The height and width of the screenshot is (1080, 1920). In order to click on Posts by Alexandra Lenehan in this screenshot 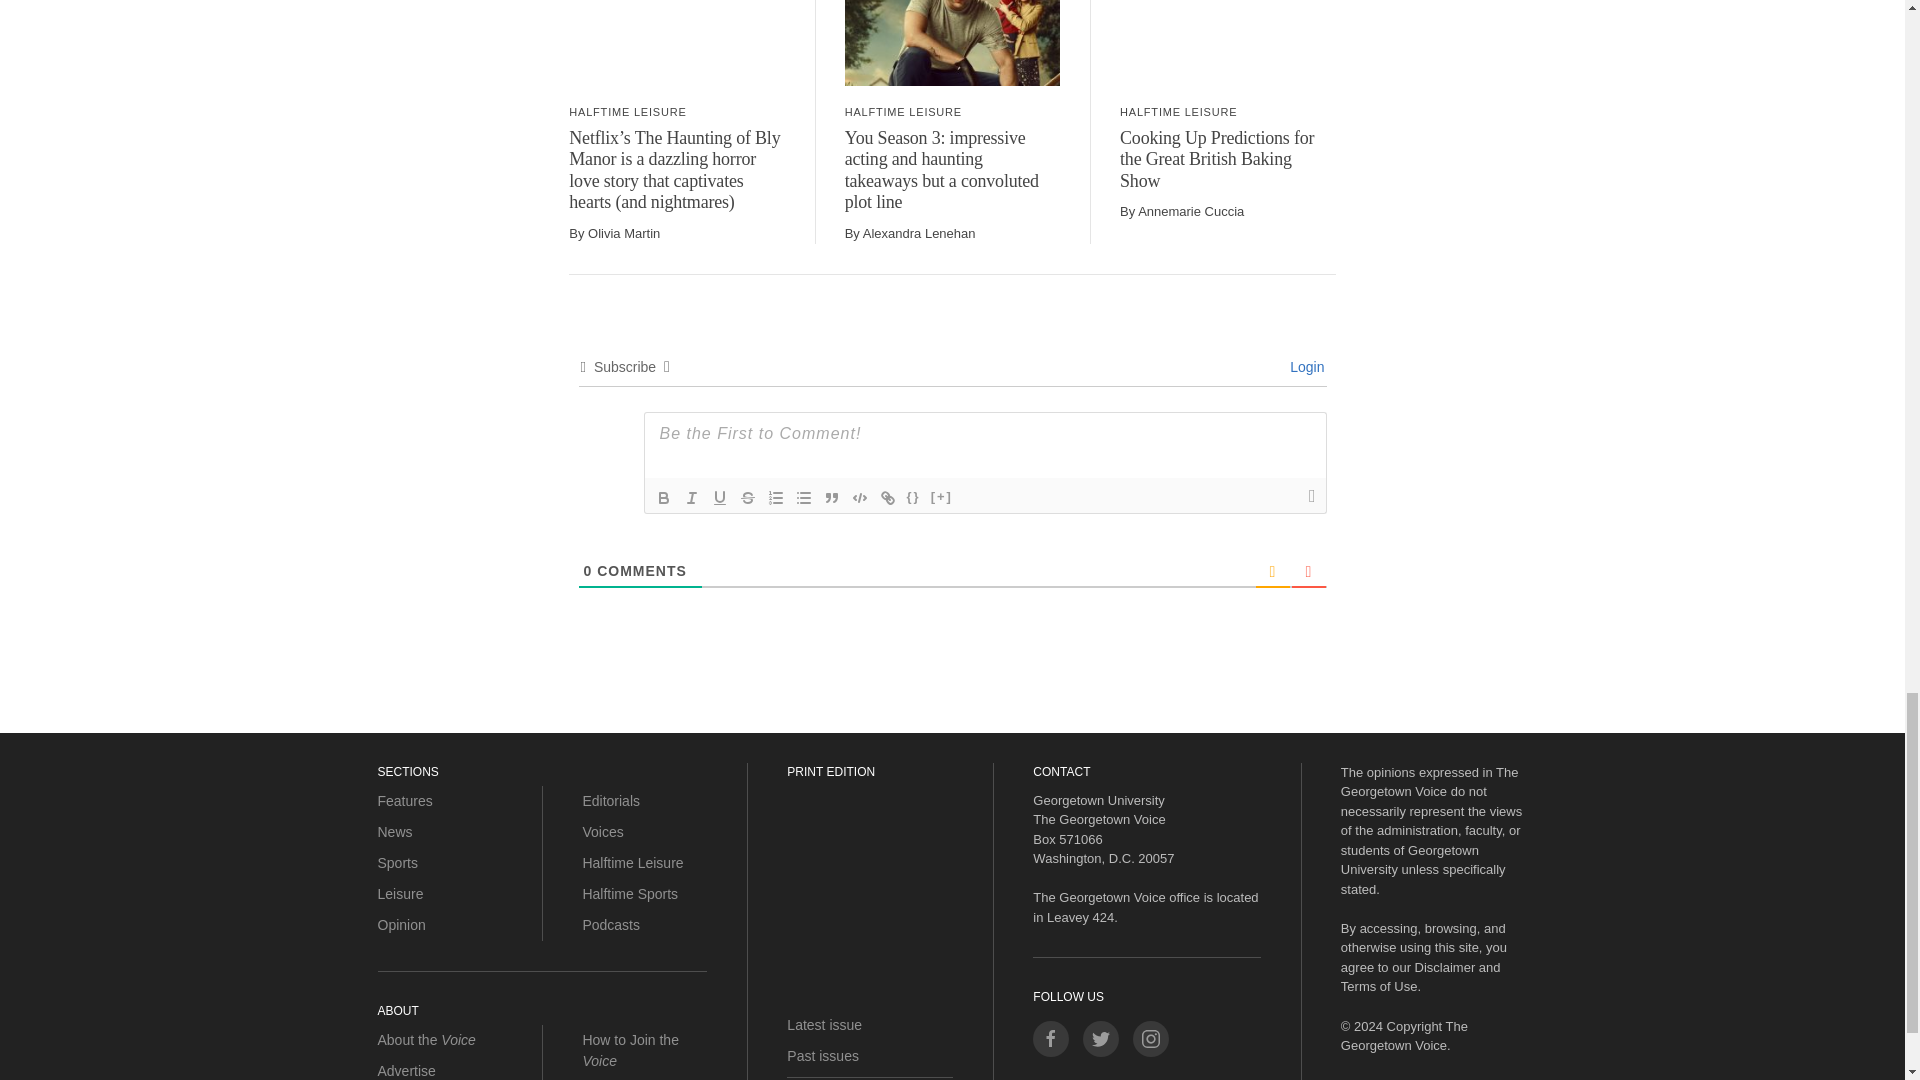, I will do `click(918, 232)`.